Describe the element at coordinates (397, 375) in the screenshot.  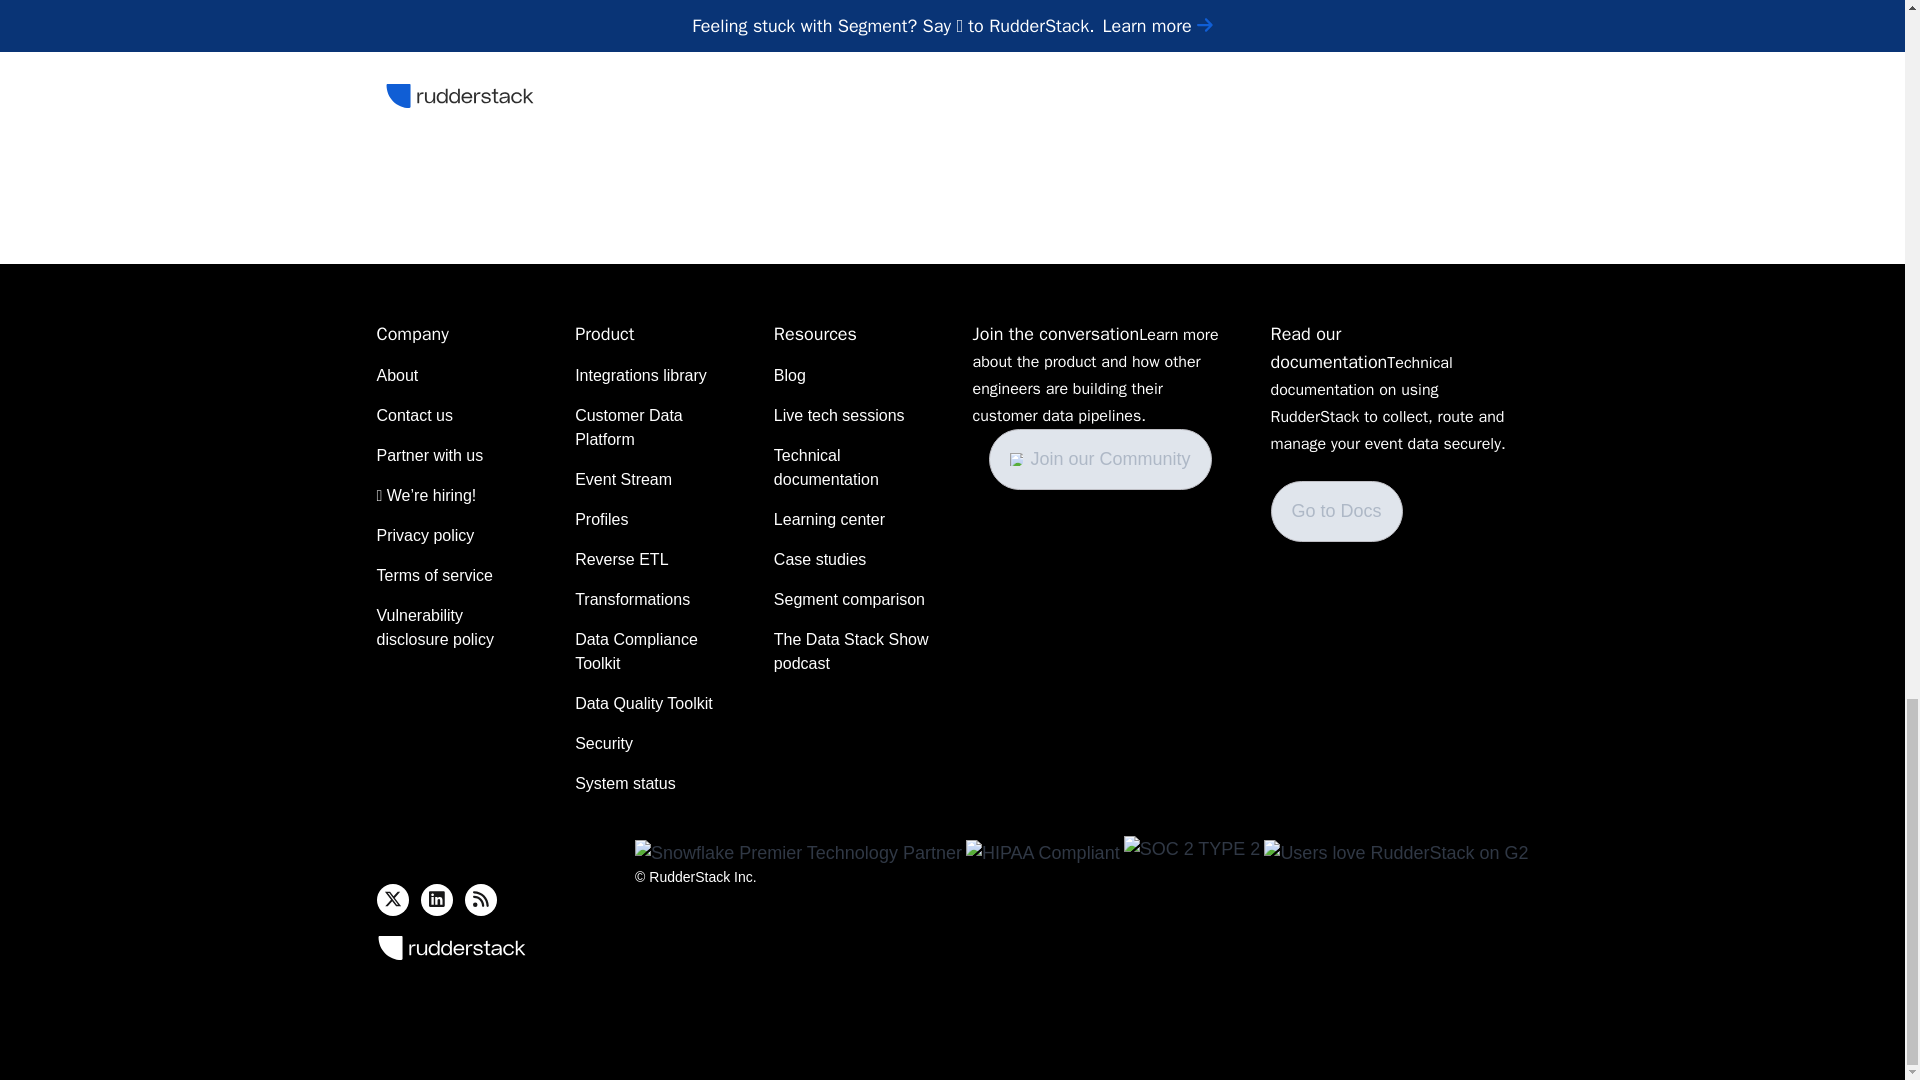
I see `About` at that location.